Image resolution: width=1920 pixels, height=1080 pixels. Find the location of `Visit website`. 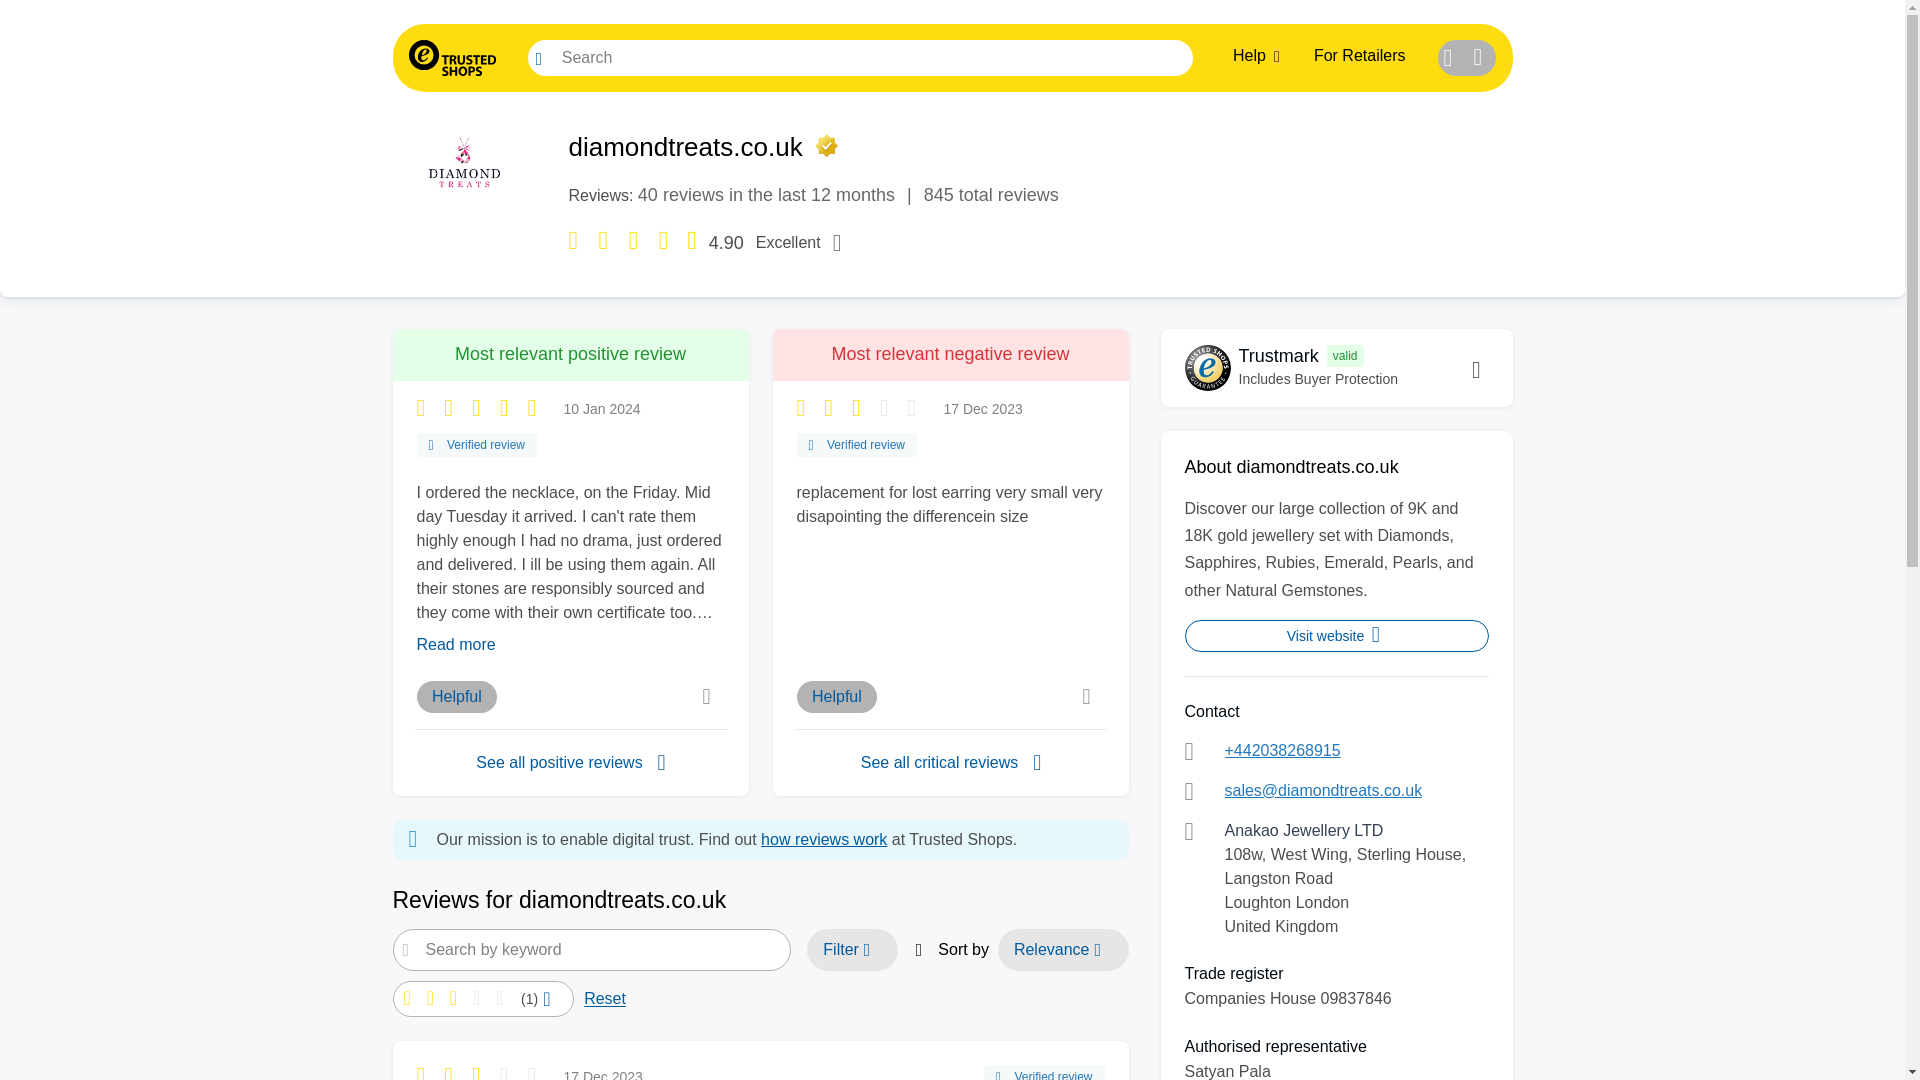

Visit website is located at coordinates (1336, 636).